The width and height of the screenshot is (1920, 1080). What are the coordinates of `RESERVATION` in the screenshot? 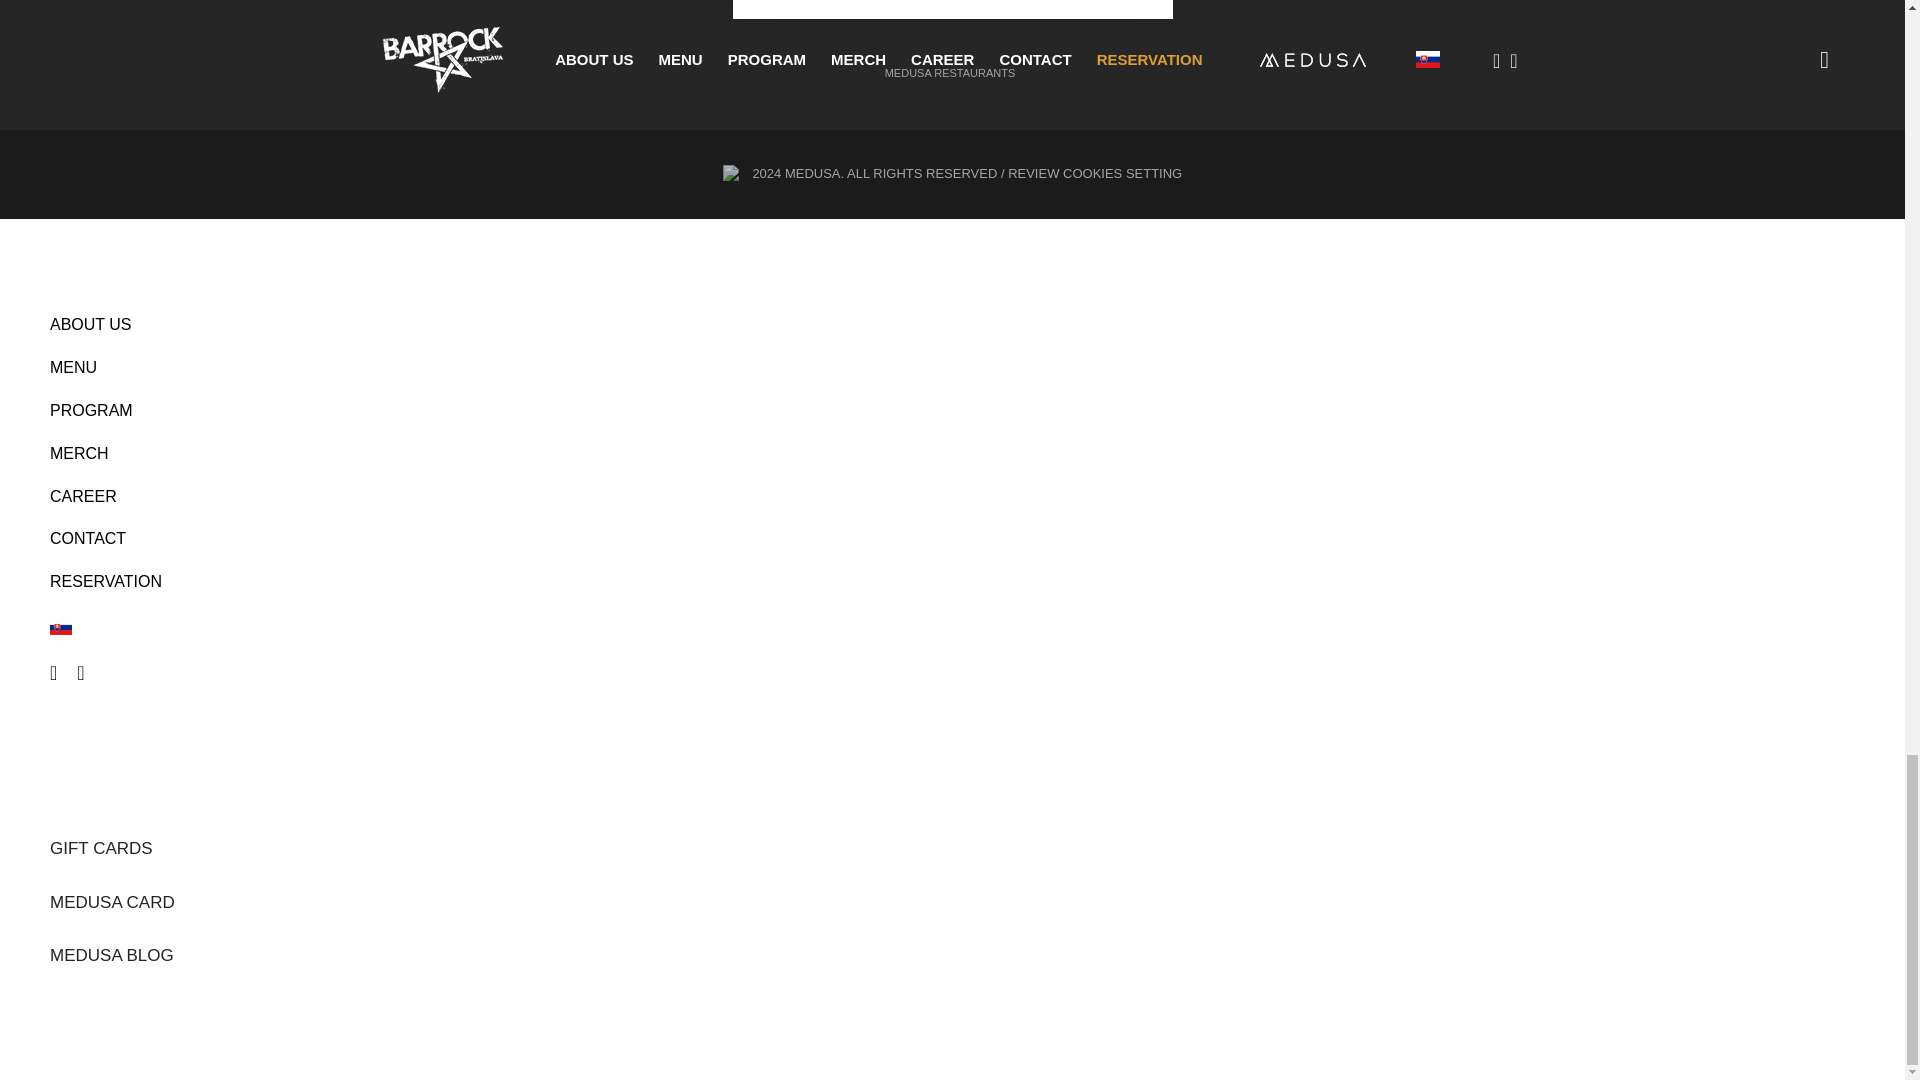 It's located at (952, 582).